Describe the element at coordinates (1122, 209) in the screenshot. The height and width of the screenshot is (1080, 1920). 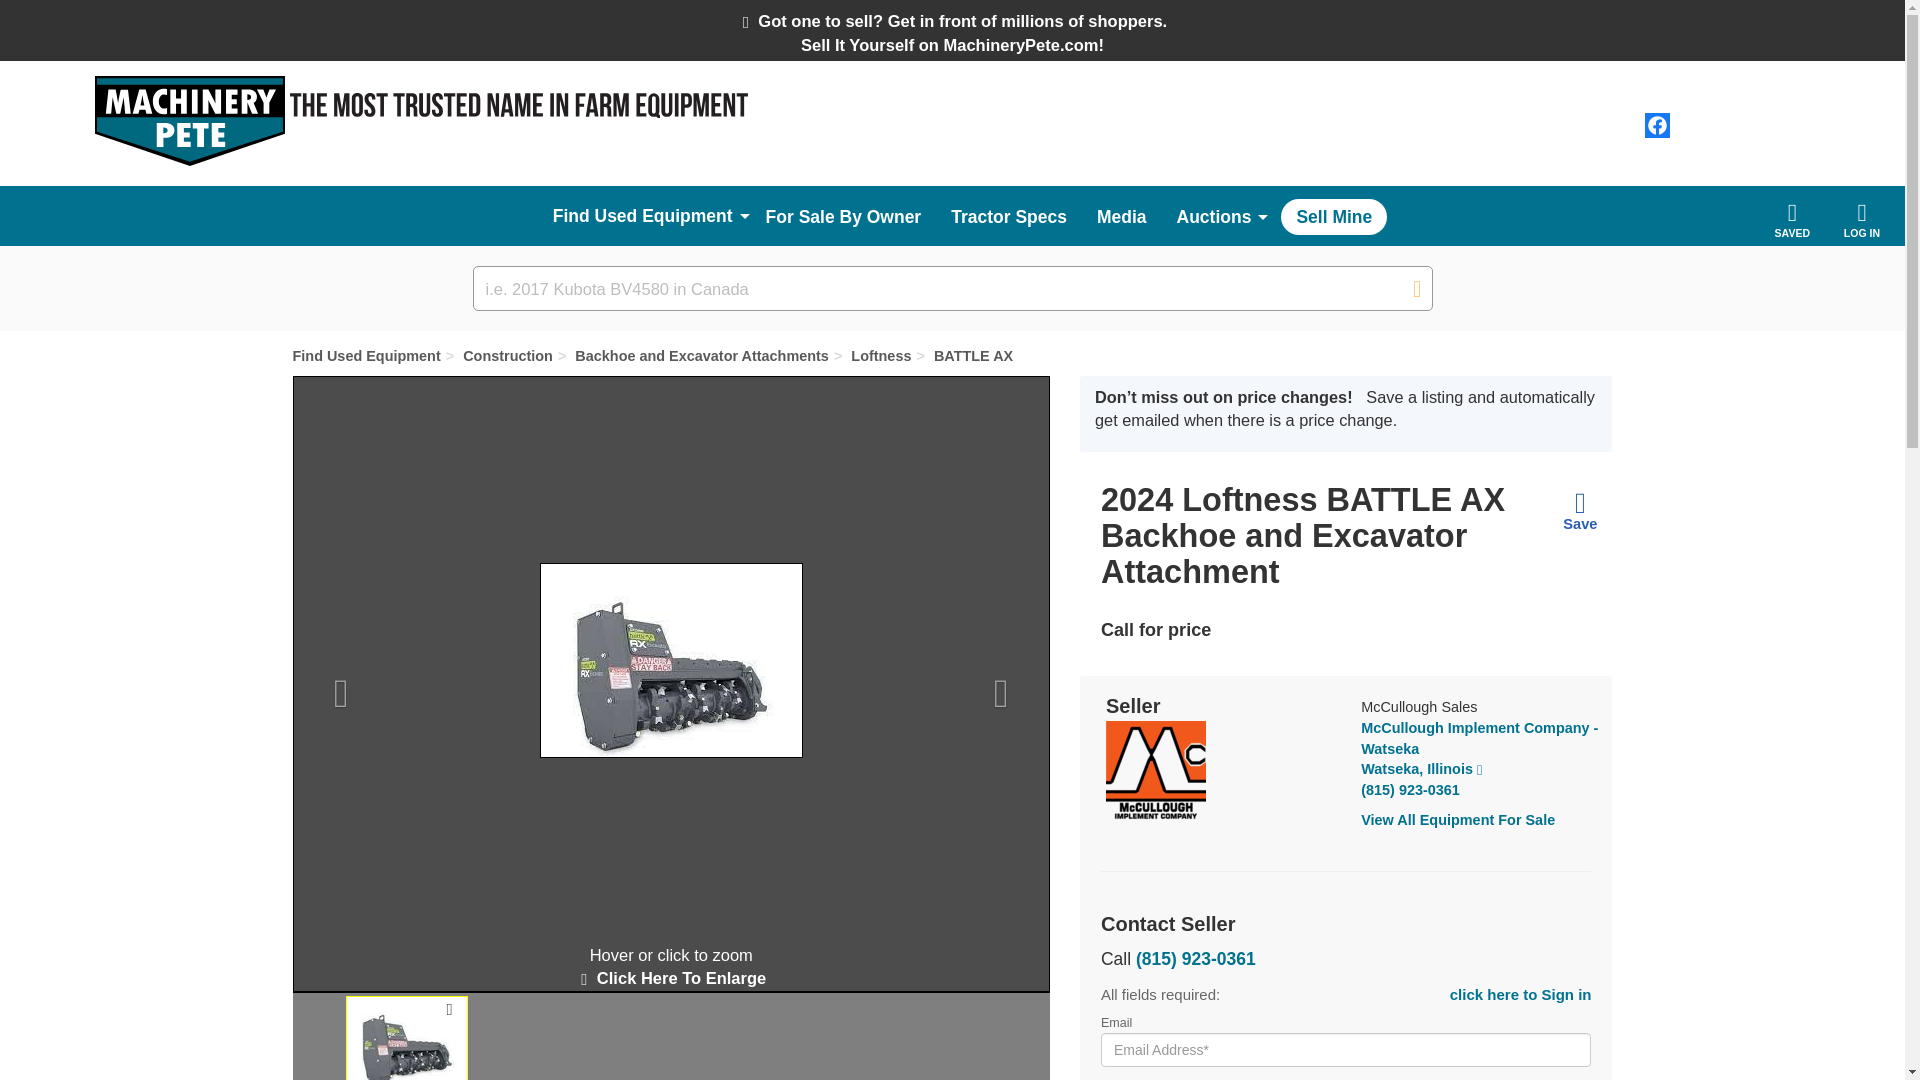
I see `Media` at that location.